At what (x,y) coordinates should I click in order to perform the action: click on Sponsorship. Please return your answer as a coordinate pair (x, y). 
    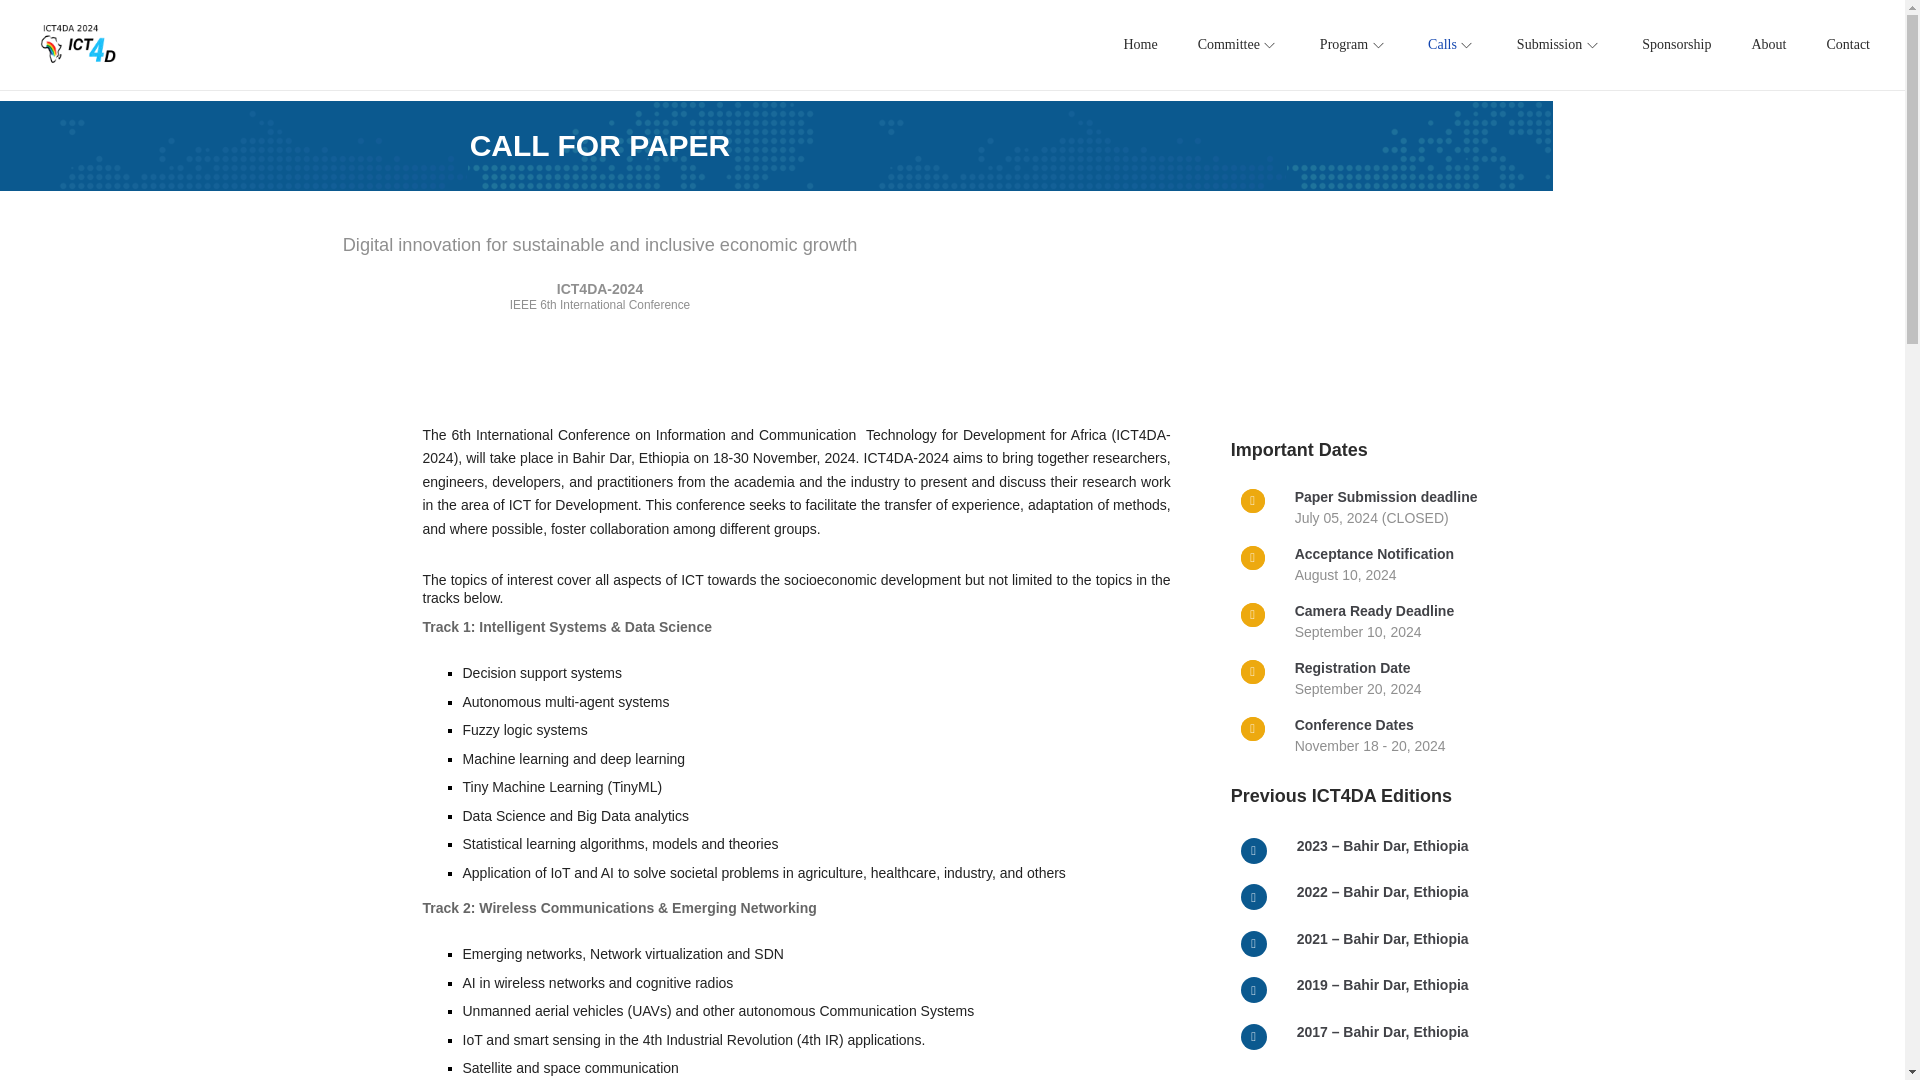
    Looking at the image, I should click on (1676, 44).